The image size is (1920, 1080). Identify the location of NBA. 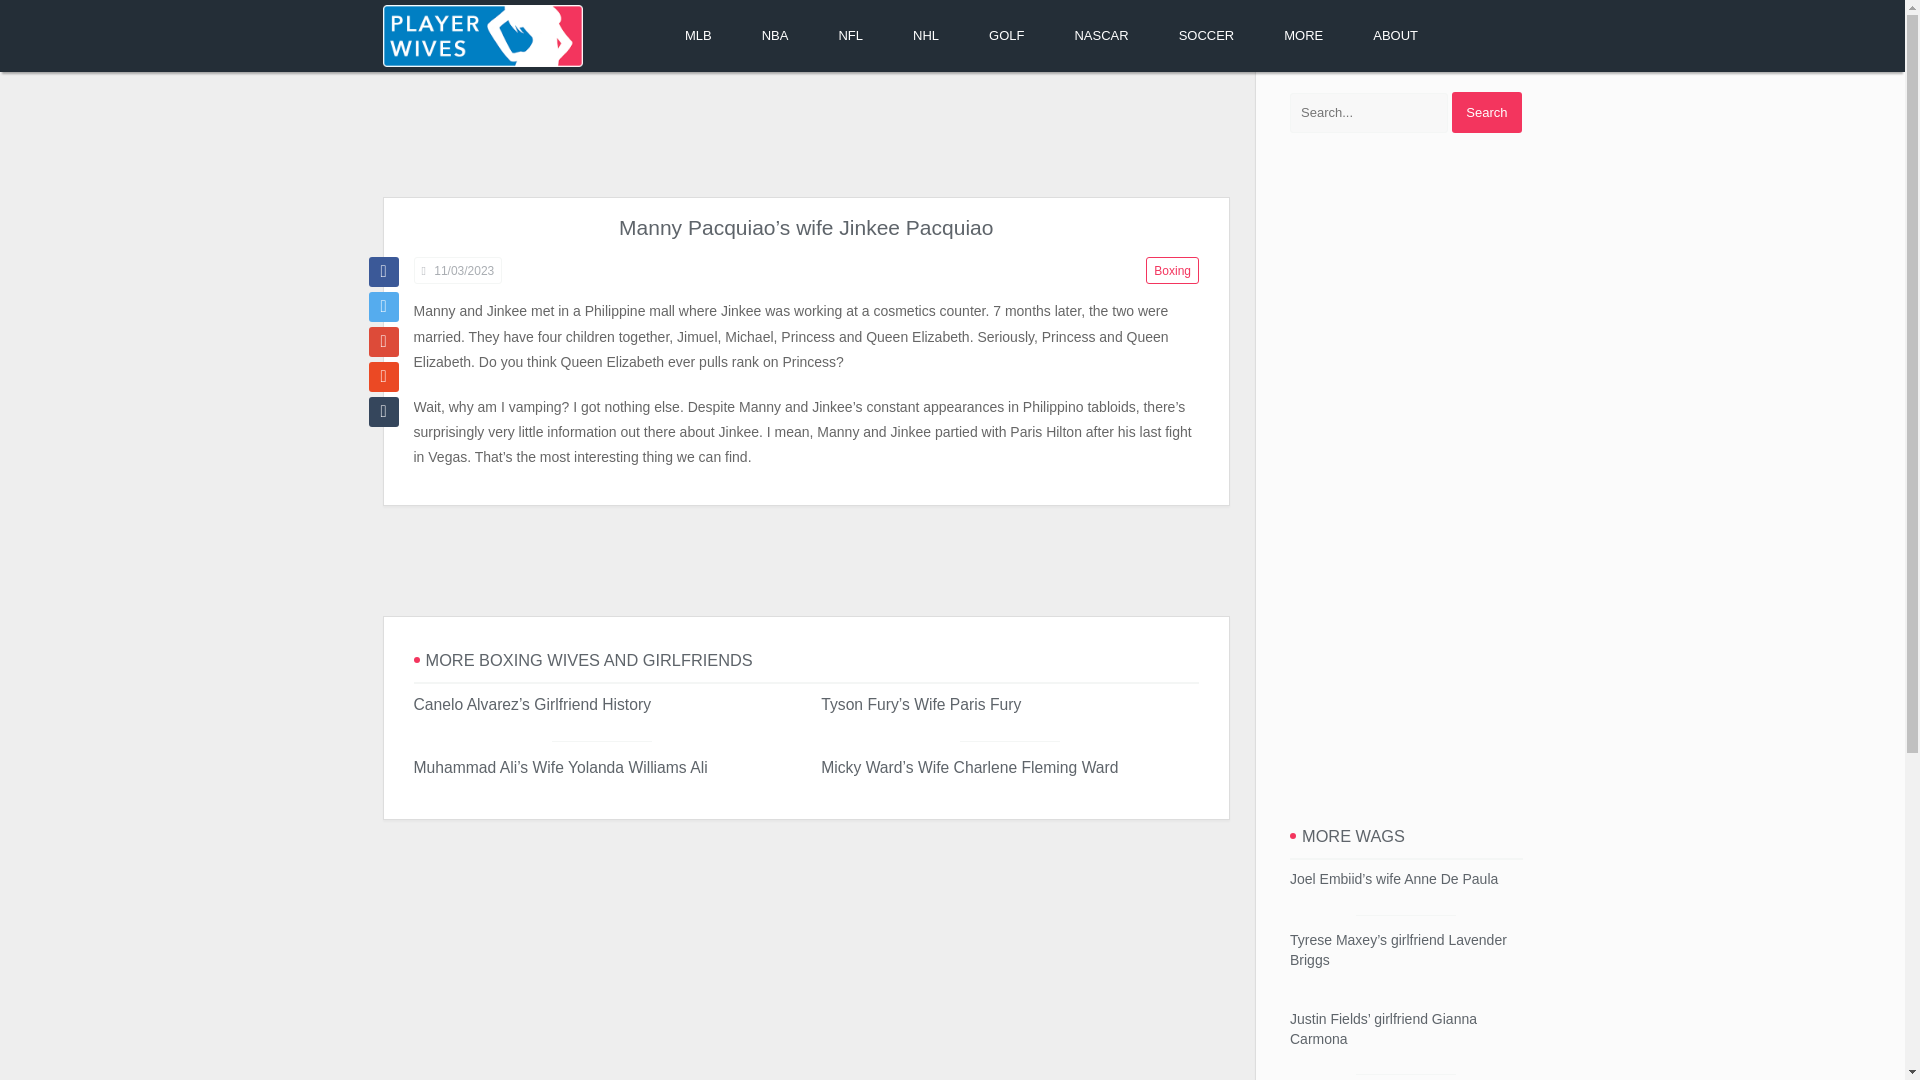
(776, 36).